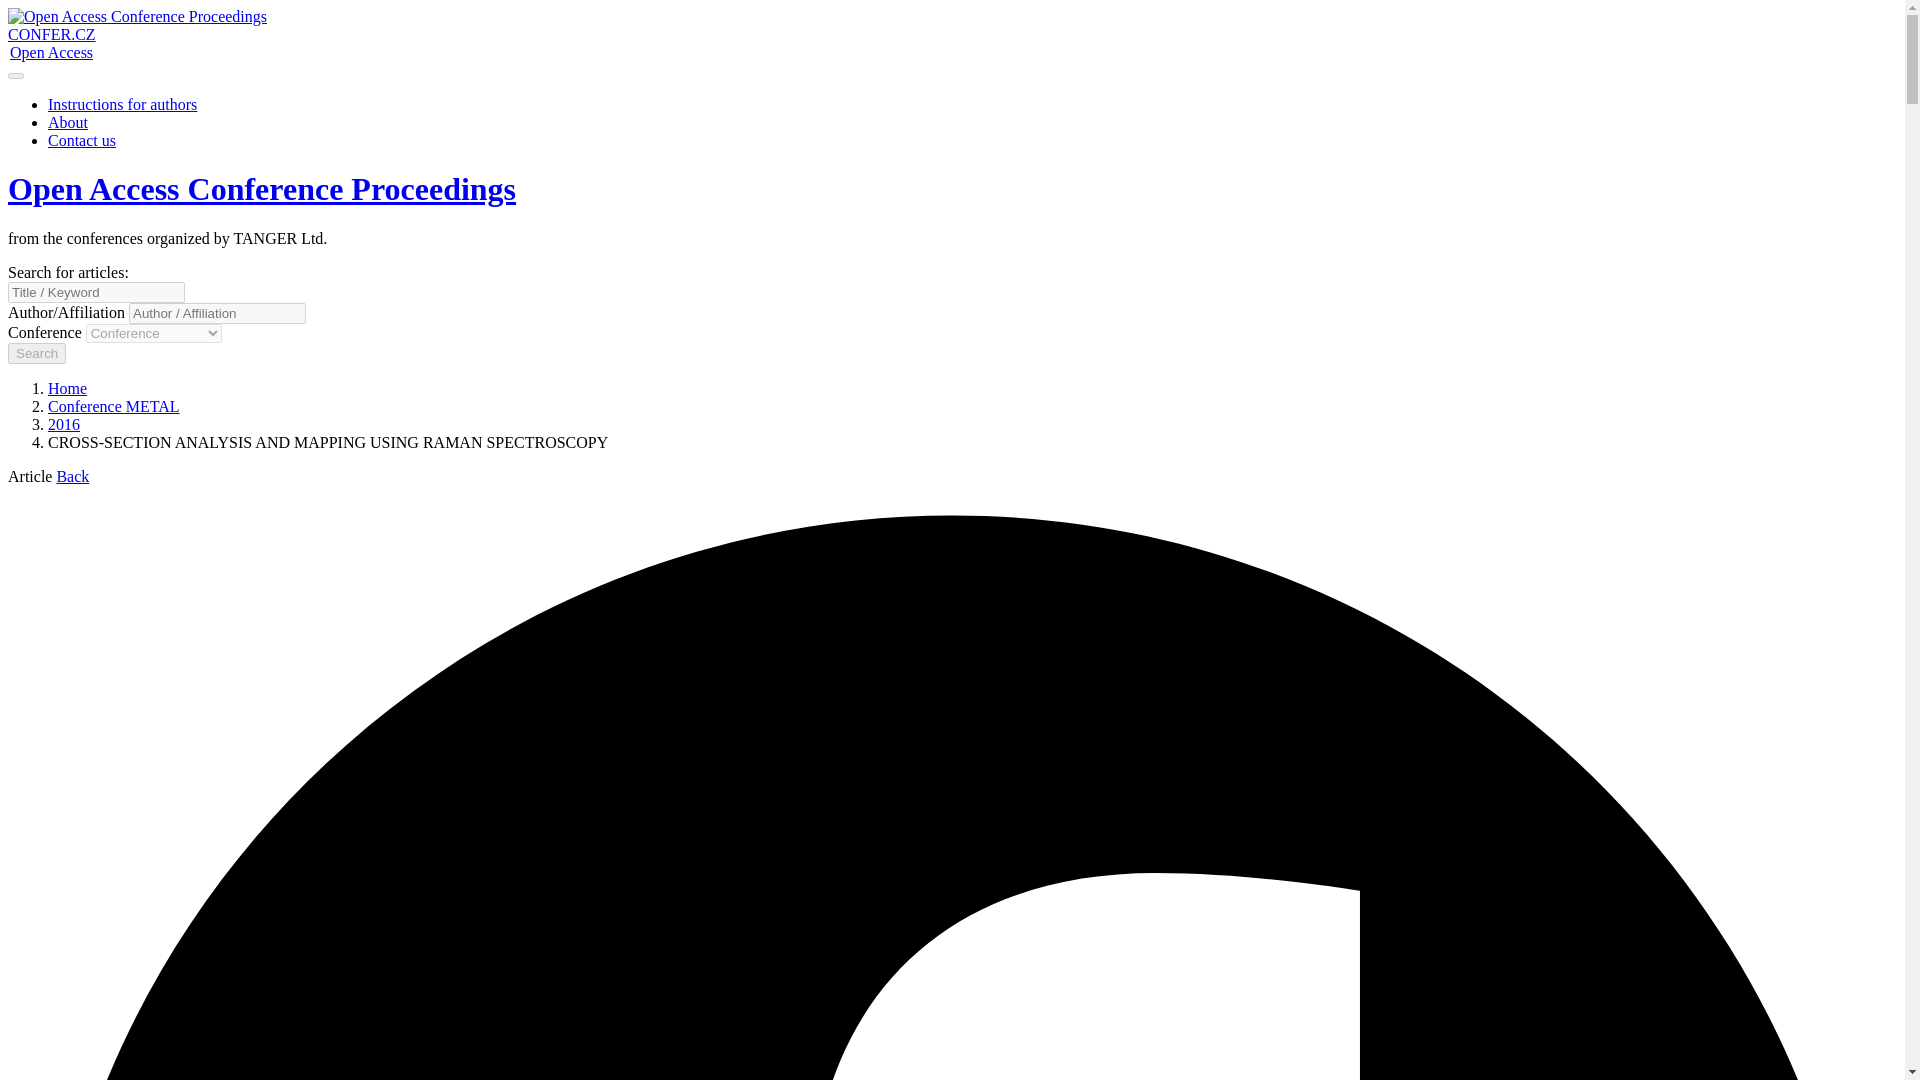 This screenshot has width=1920, height=1080. What do you see at coordinates (67, 388) in the screenshot?
I see `Home` at bounding box center [67, 388].